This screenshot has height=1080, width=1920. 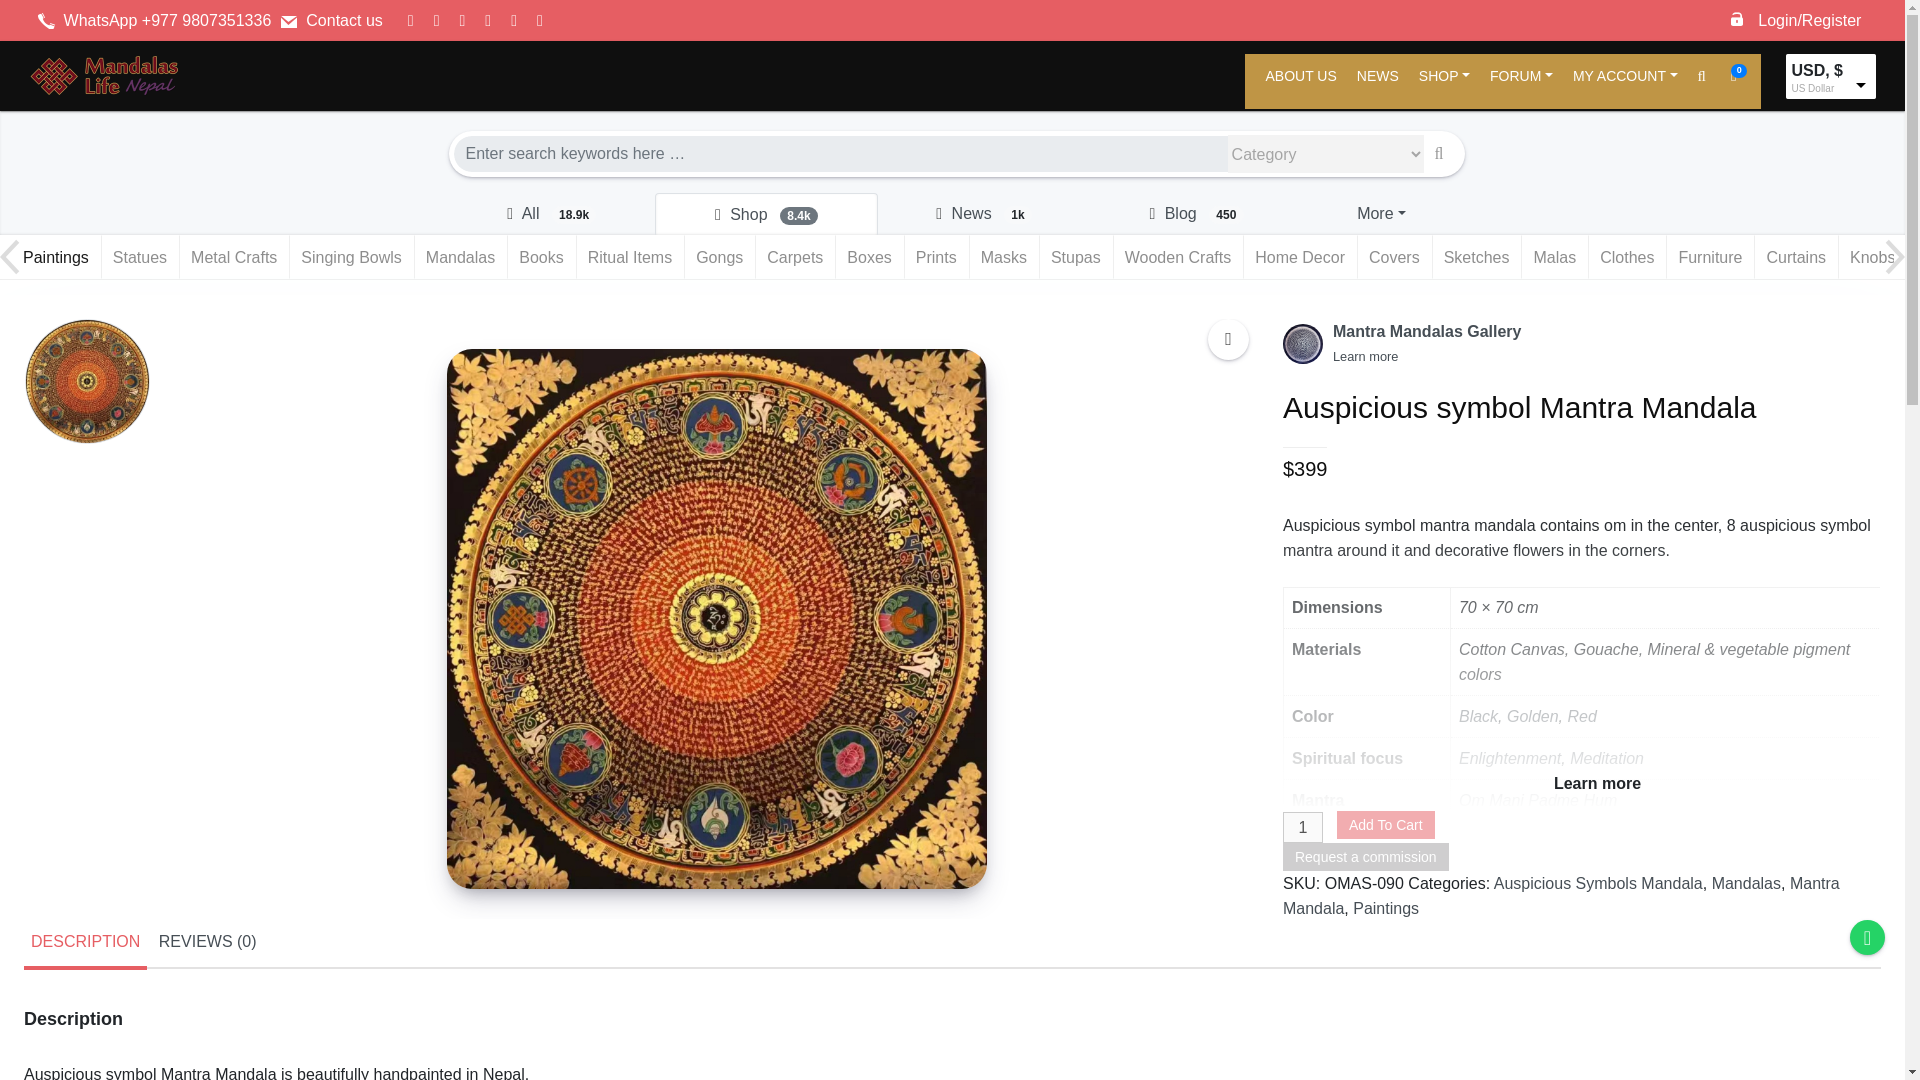 I want to click on Search in blog, so click(x=1196, y=214).